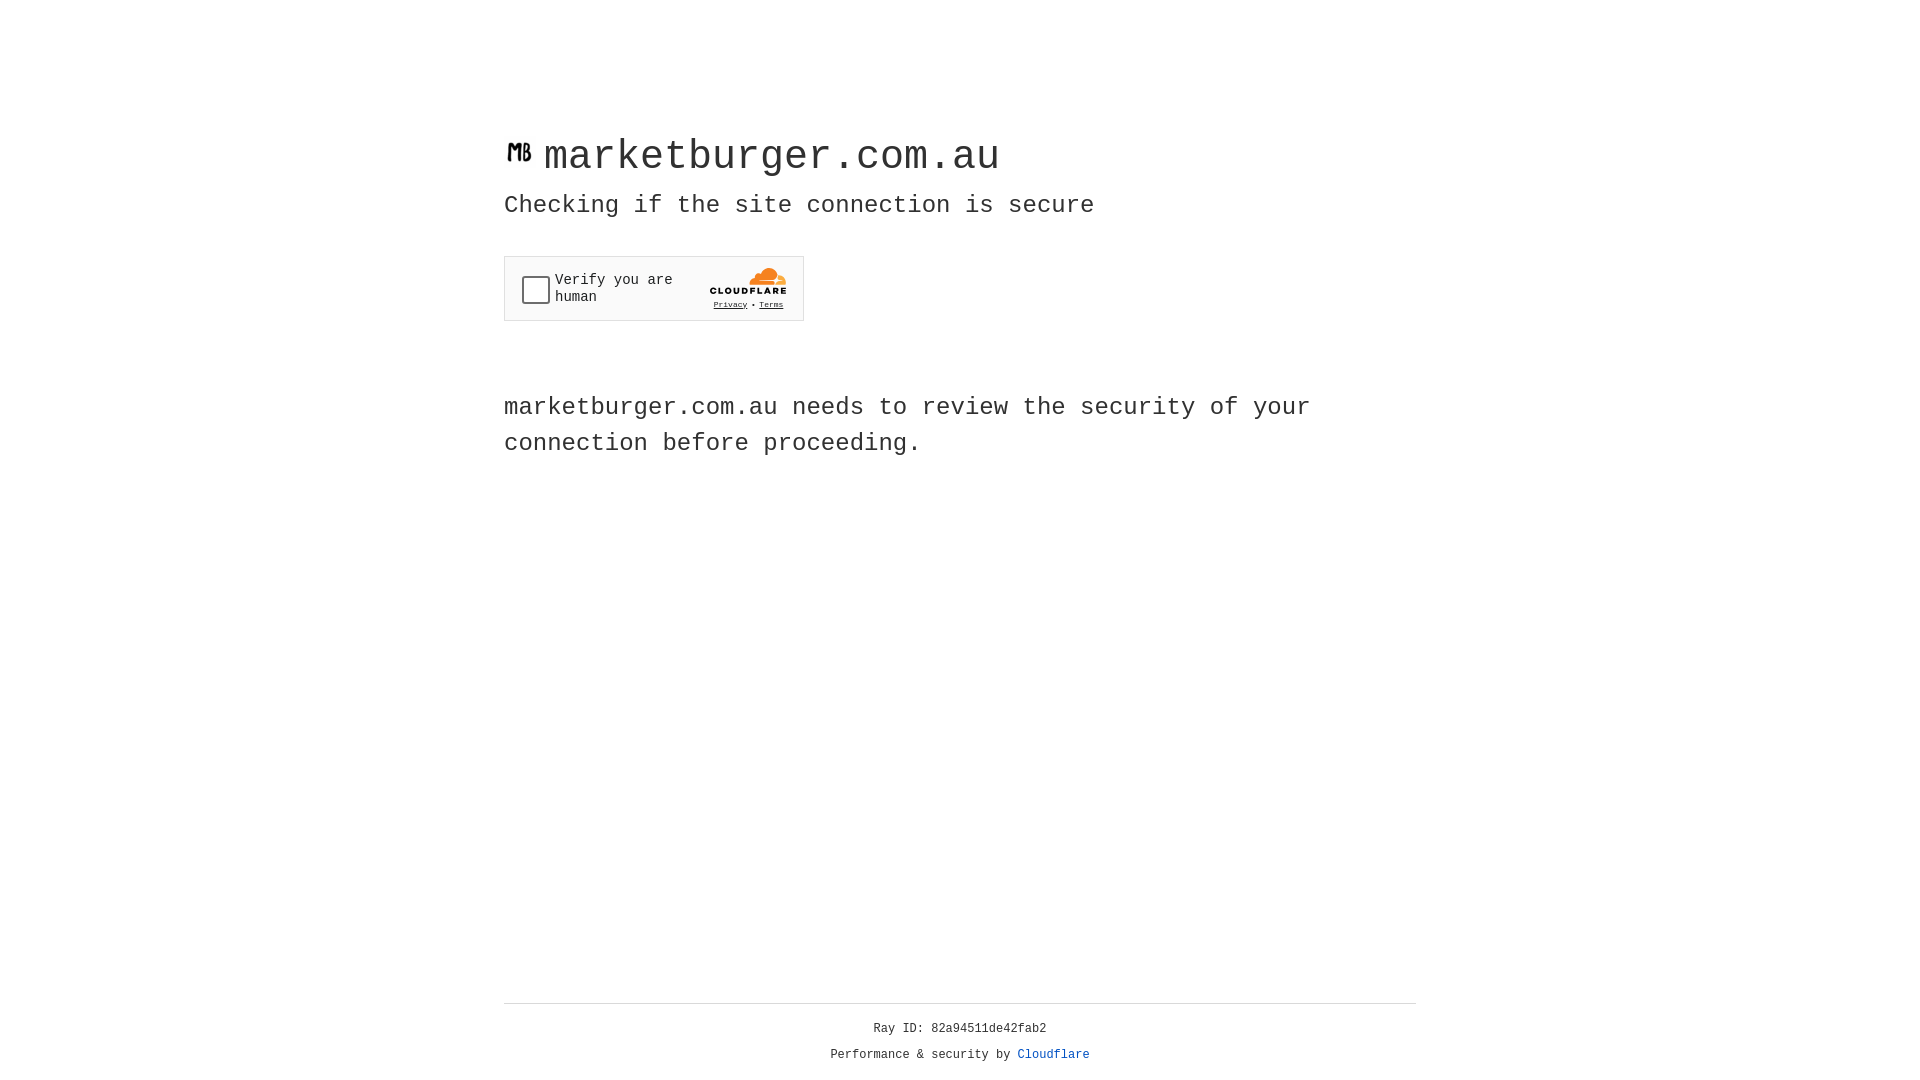  I want to click on Widget containing a Cloudflare security challenge, so click(654, 288).